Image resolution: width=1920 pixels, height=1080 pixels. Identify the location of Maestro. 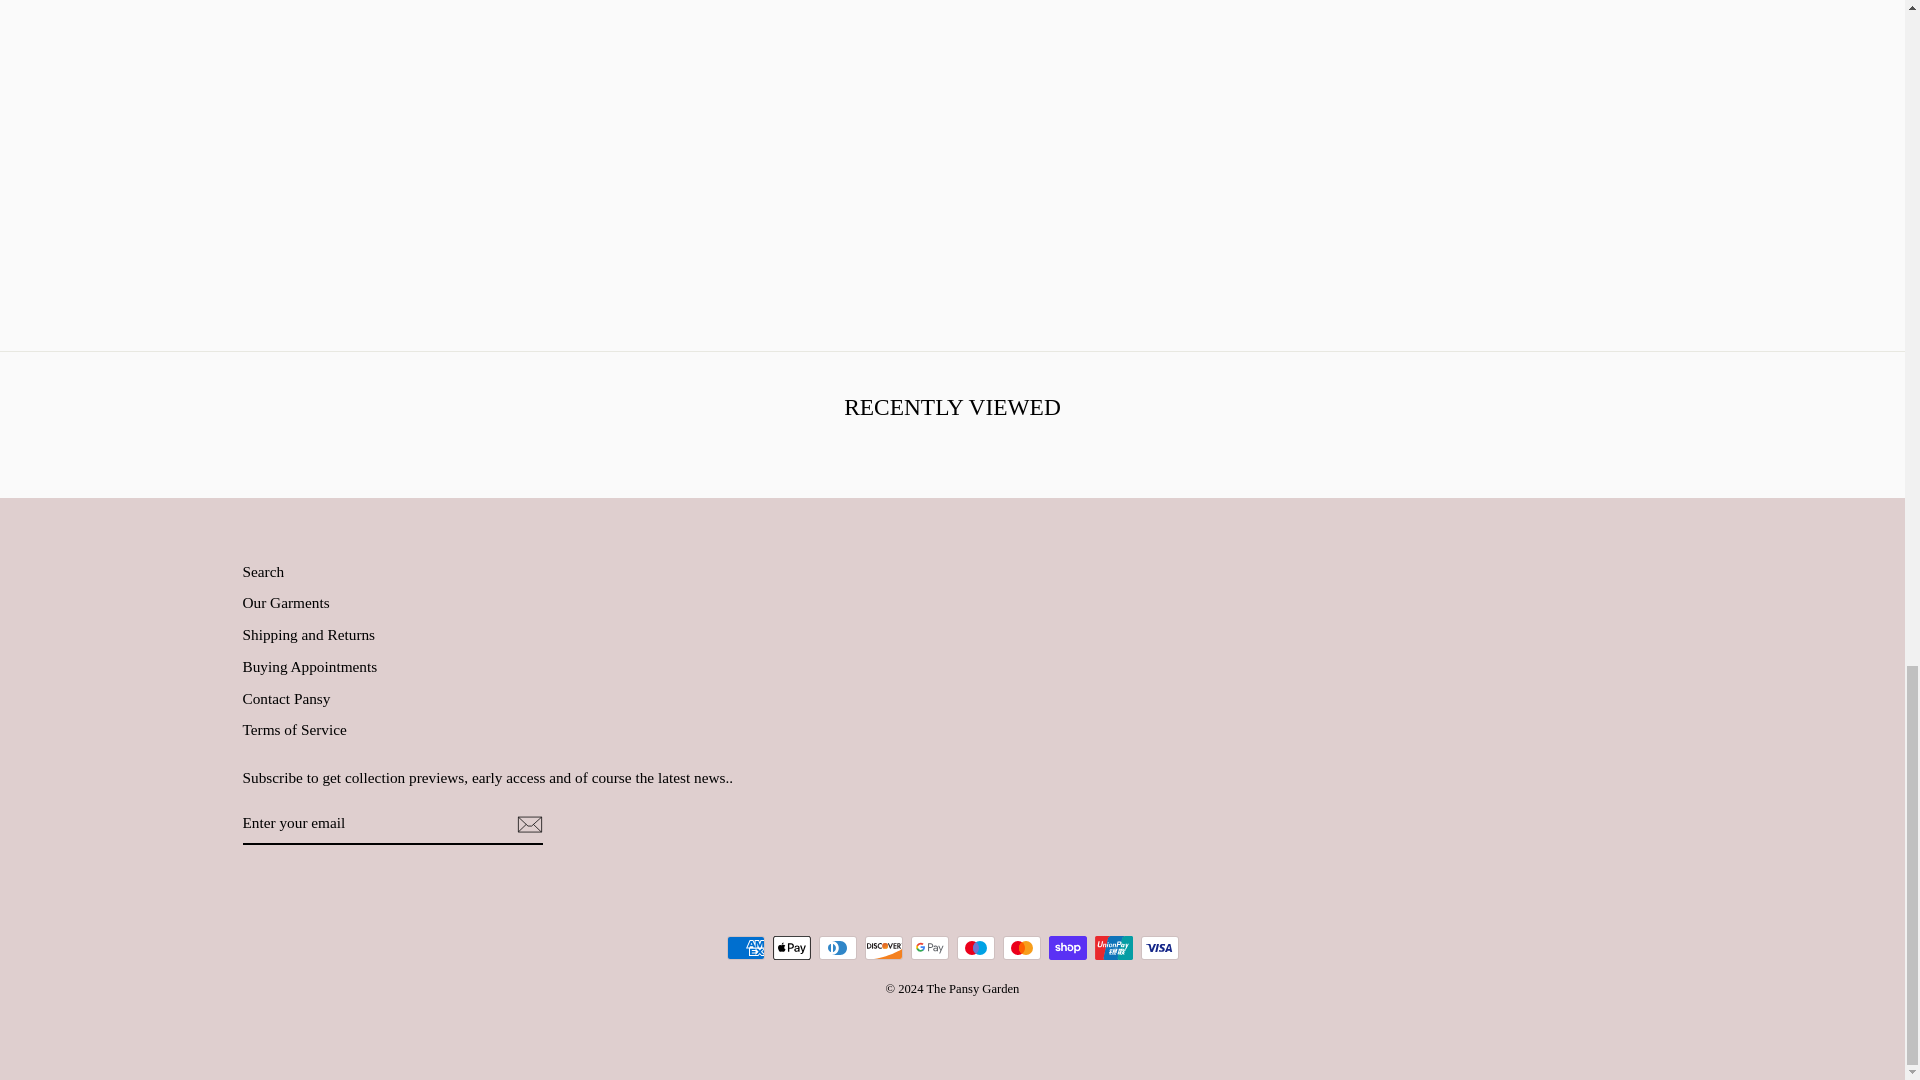
(975, 948).